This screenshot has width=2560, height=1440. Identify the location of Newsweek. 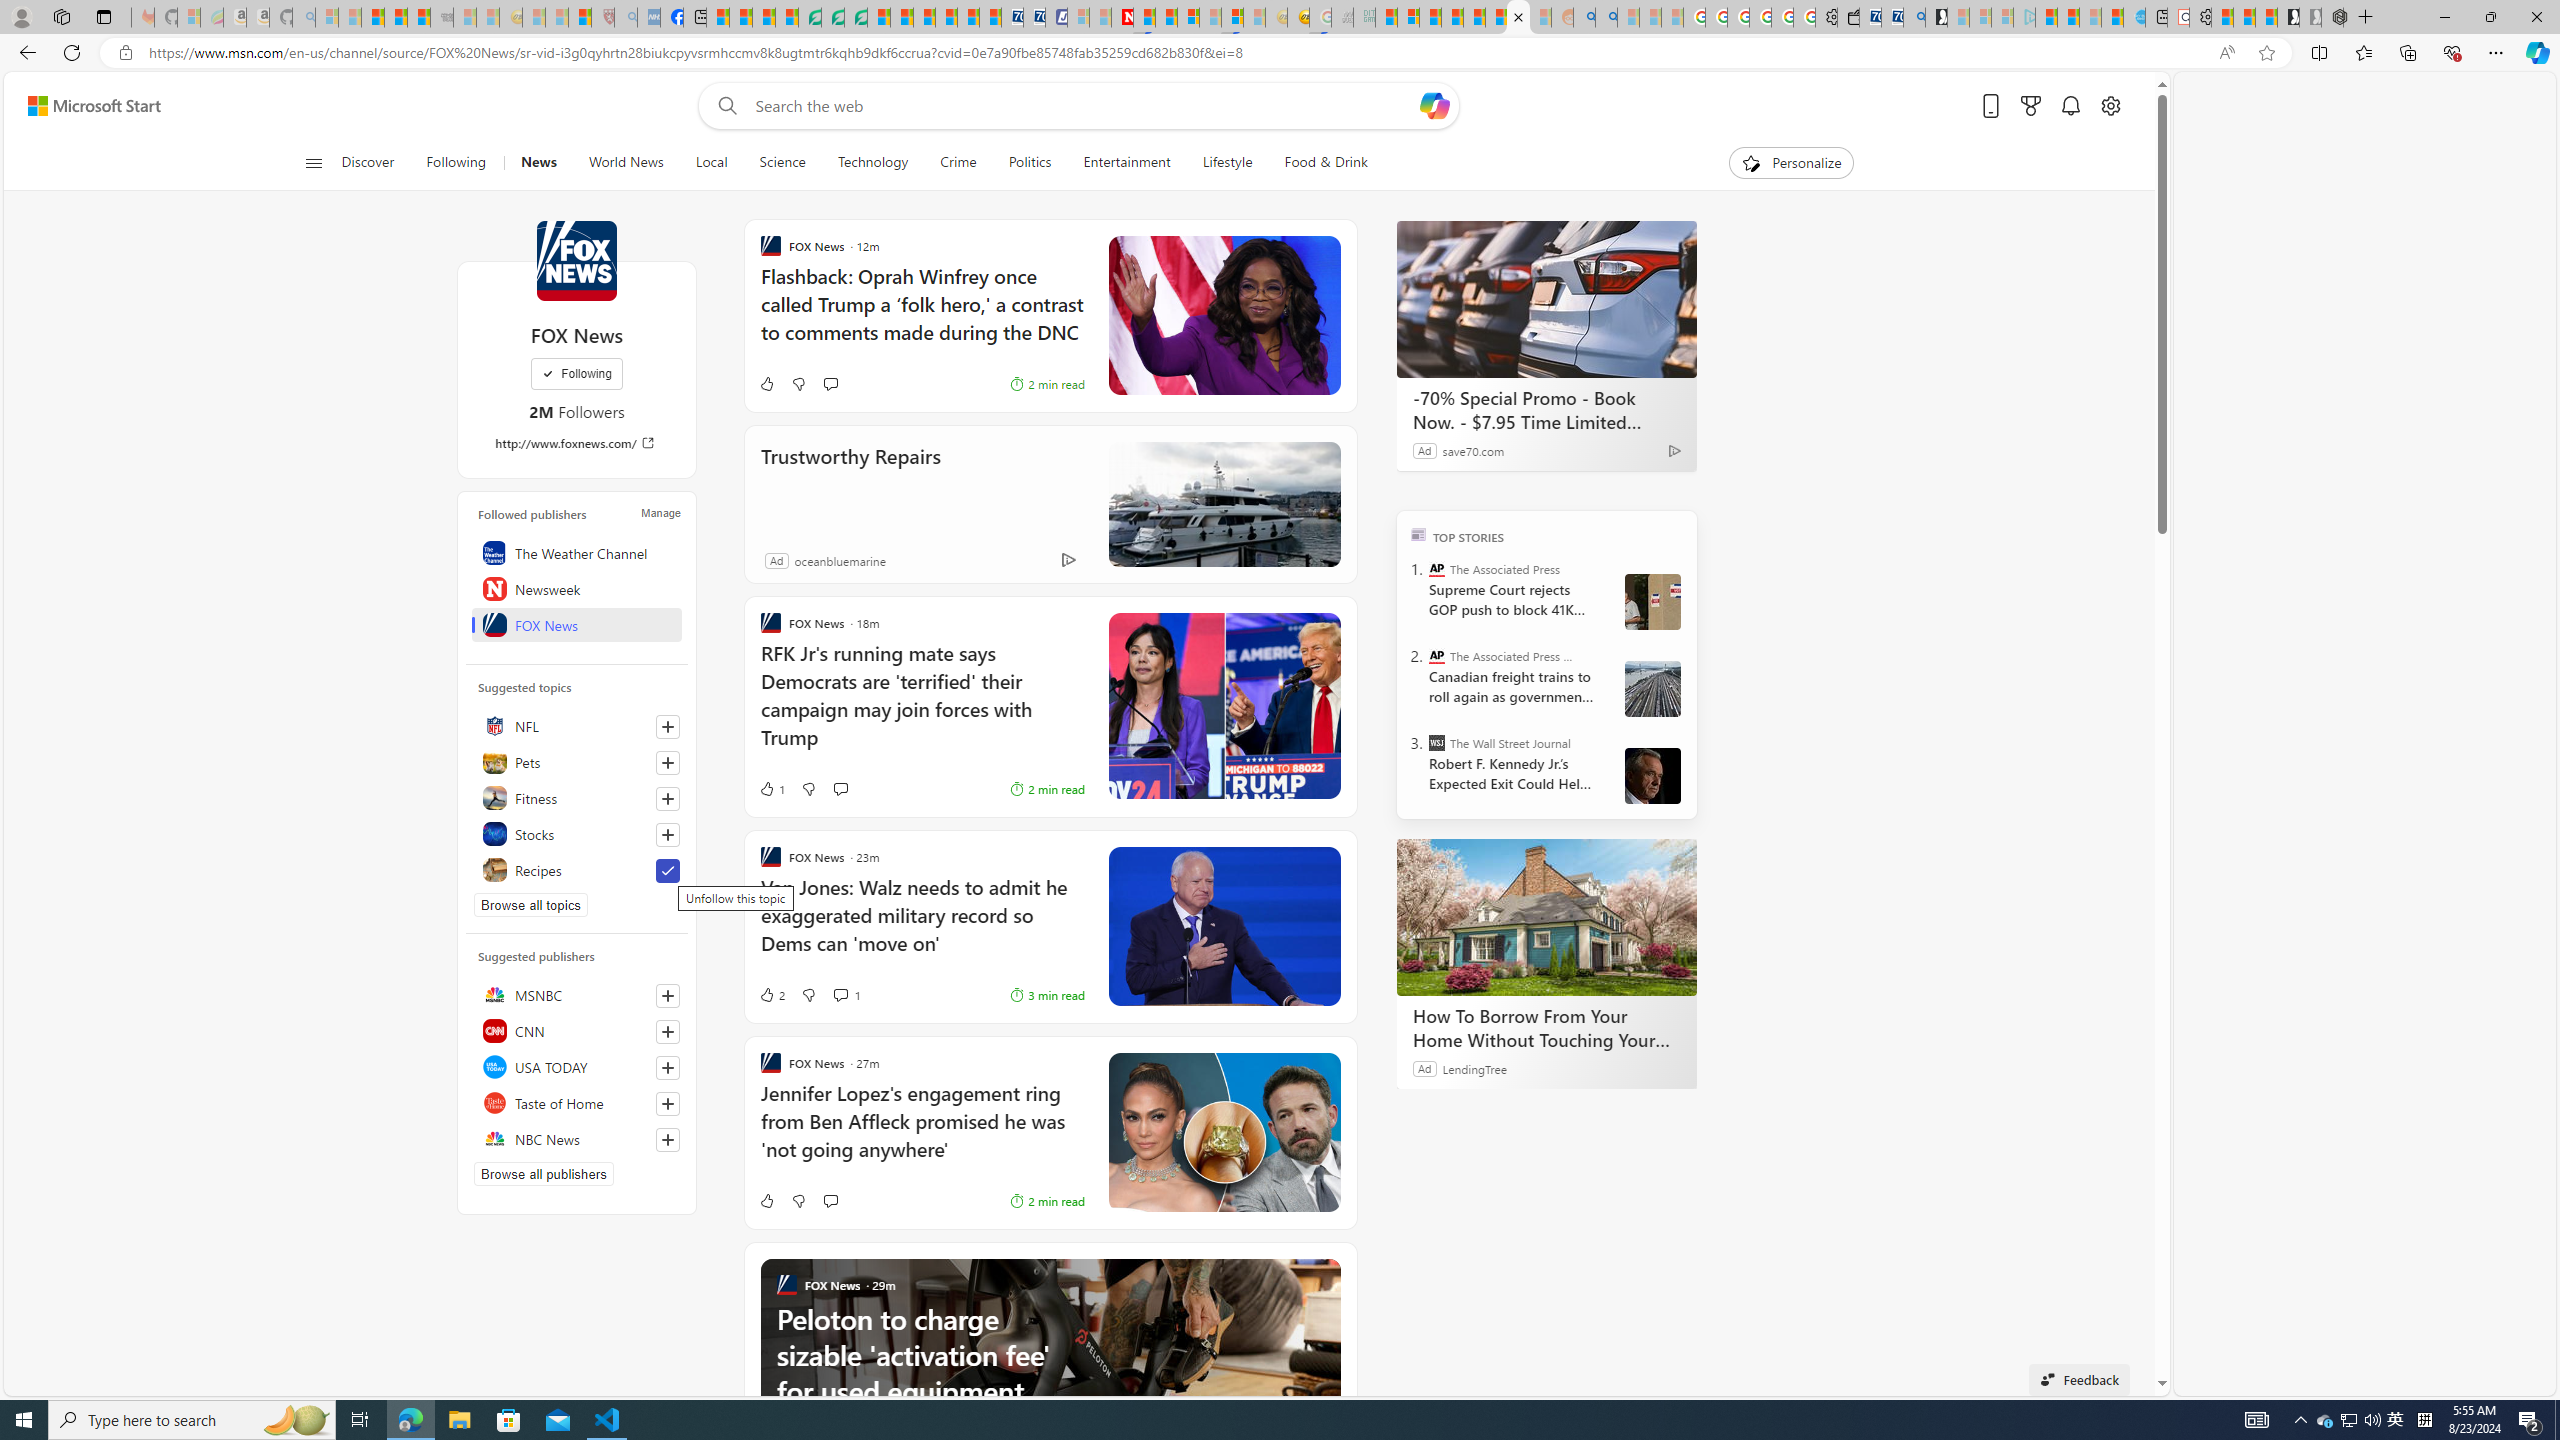
(576, 588).